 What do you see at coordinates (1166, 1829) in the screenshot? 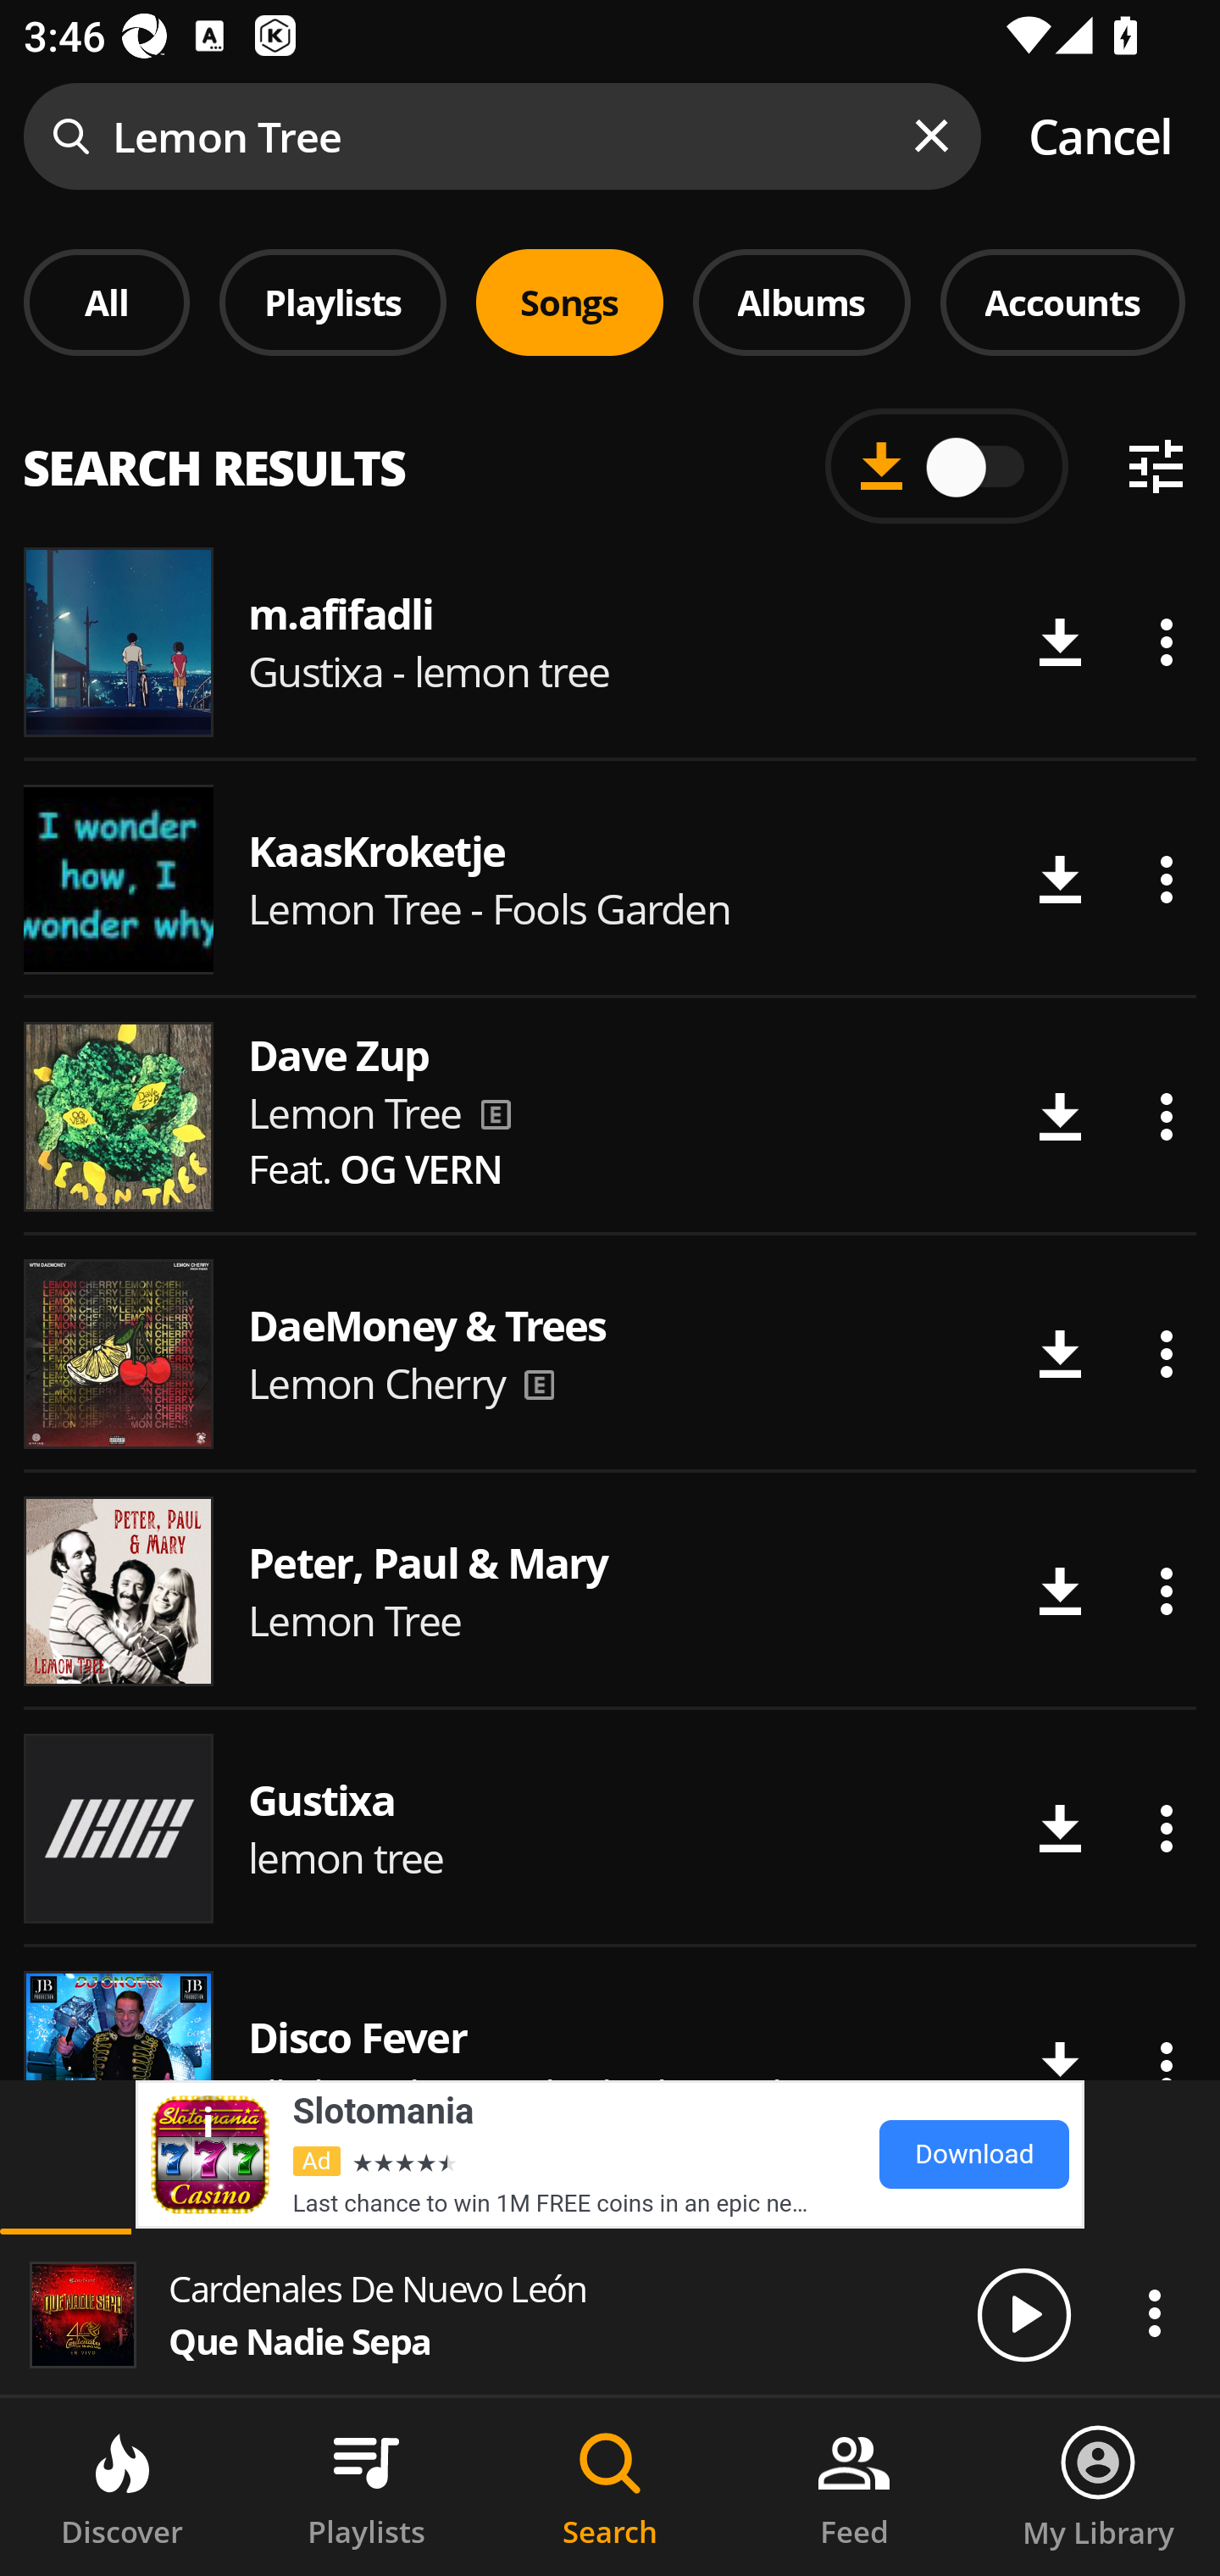
I see `Actions` at bounding box center [1166, 1829].